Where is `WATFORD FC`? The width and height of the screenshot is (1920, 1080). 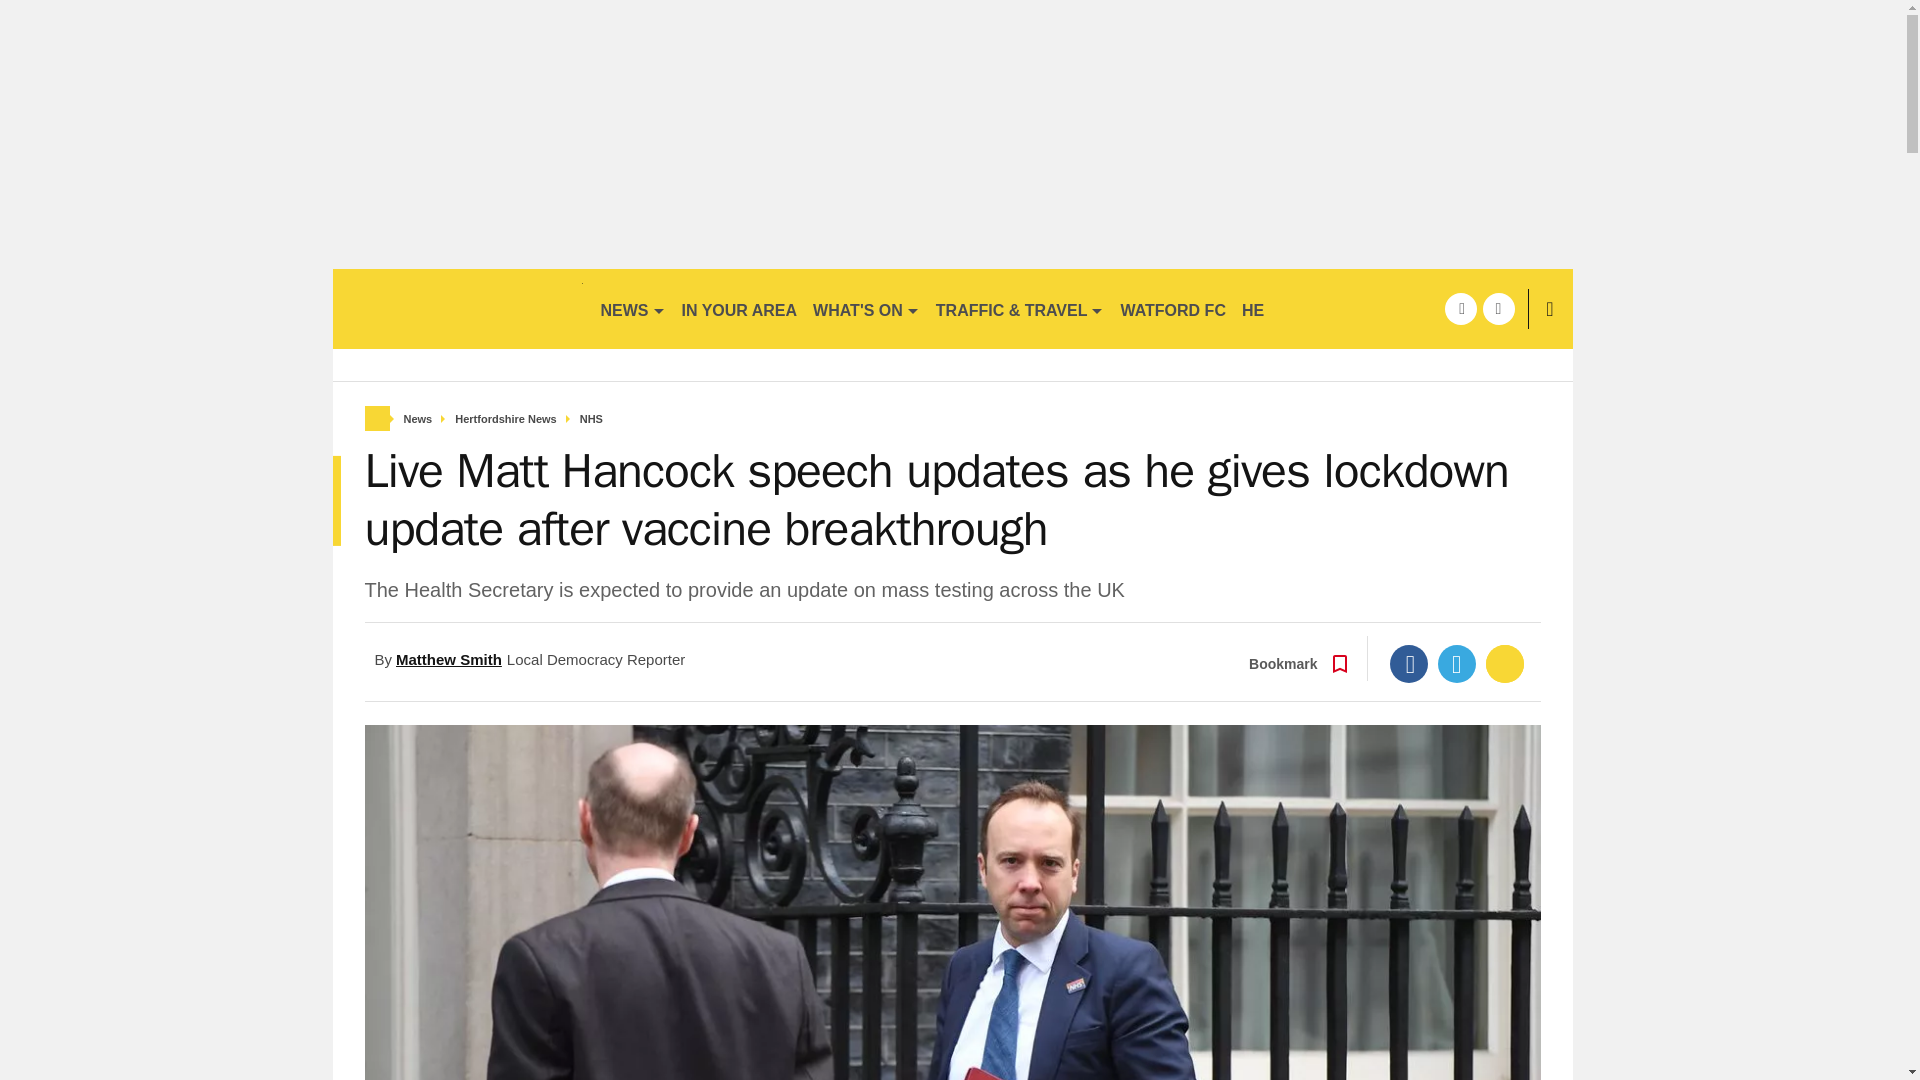 WATFORD FC is located at coordinates (1172, 308).